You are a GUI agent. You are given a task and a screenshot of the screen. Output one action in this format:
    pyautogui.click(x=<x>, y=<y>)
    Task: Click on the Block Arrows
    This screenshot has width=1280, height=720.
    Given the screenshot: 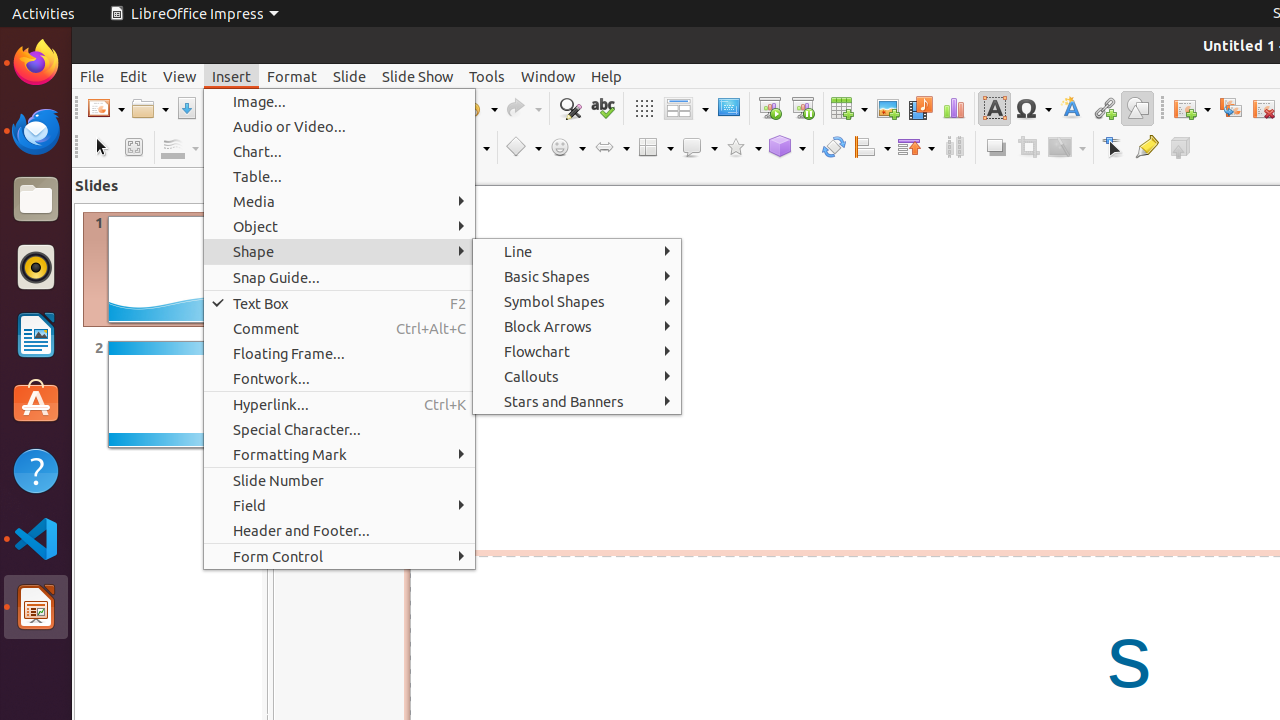 What is the action you would take?
    pyautogui.click(x=577, y=326)
    